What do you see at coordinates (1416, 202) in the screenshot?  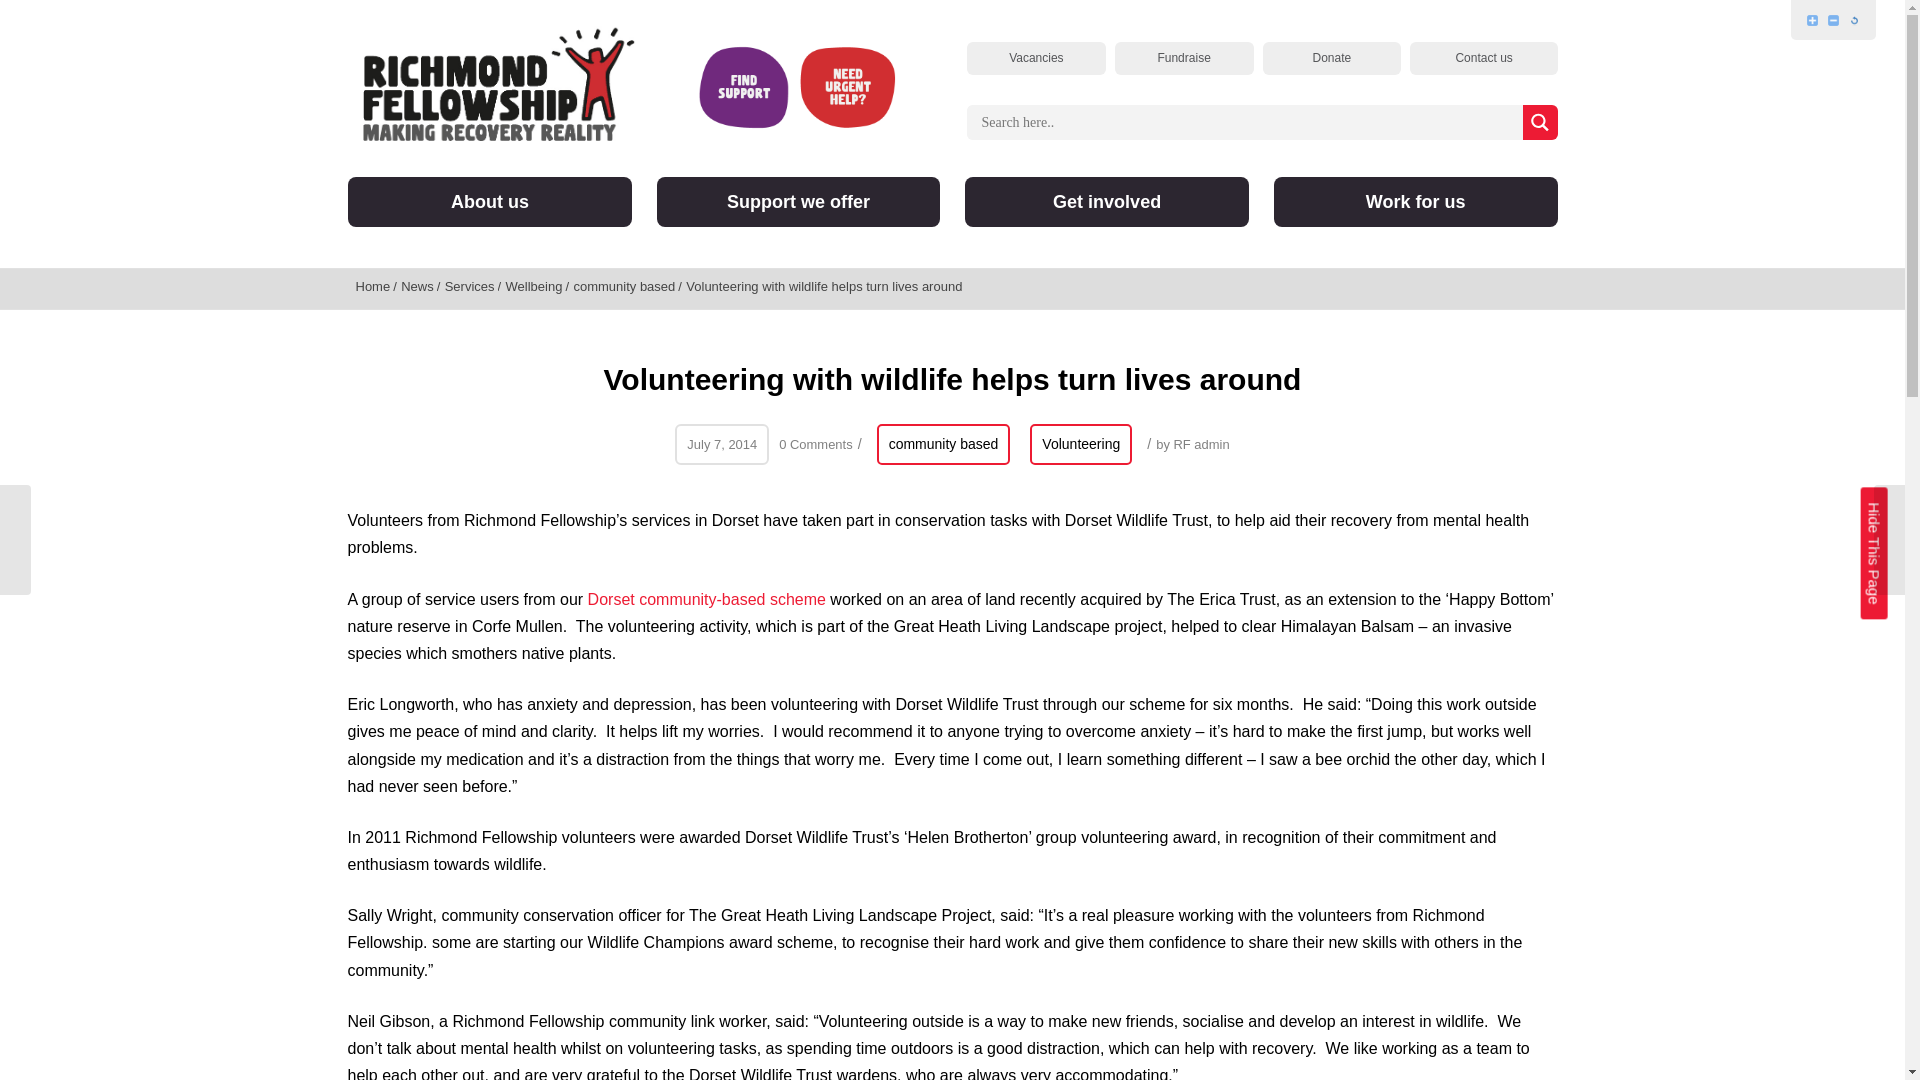 I see `Work for us` at bounding box center [1416, 202].